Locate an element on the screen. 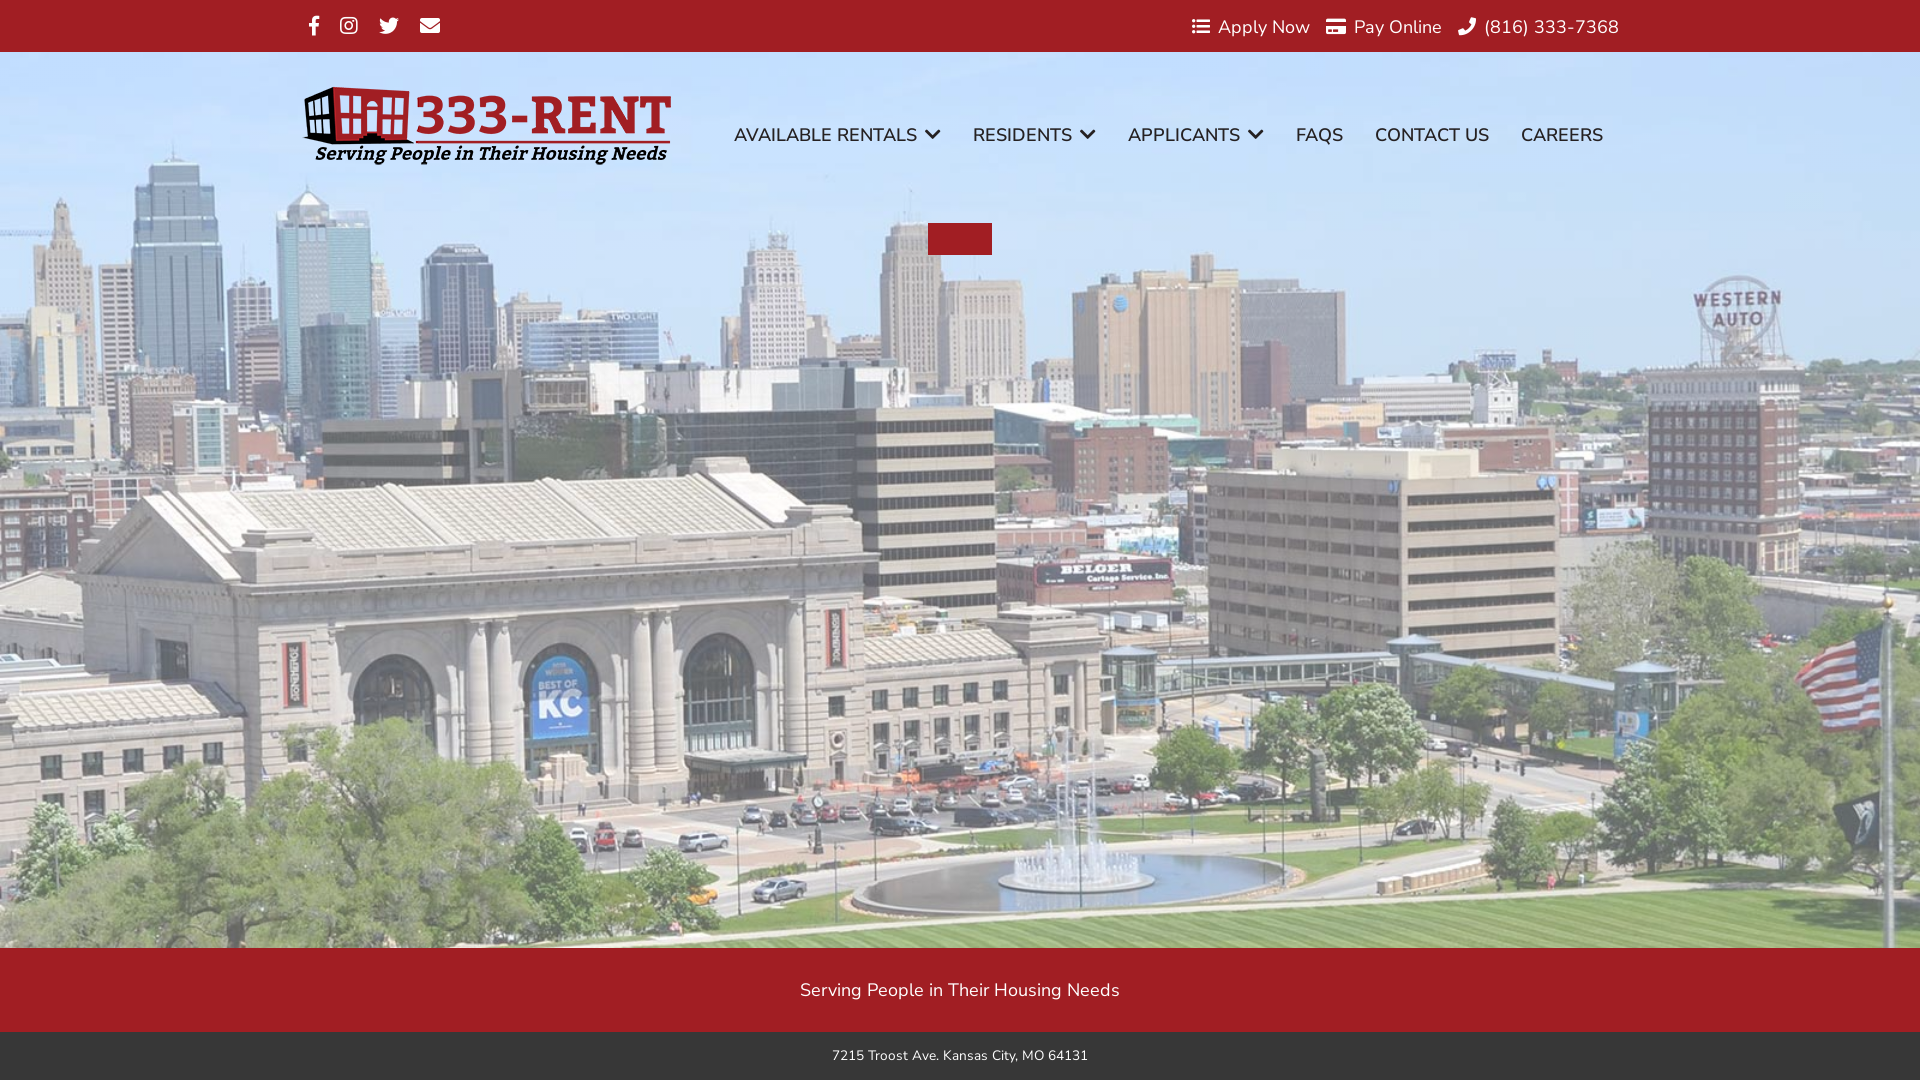 The width and height of the screenshot is (1920, 1080). Pay Online is located at coordinates (1376, 26).